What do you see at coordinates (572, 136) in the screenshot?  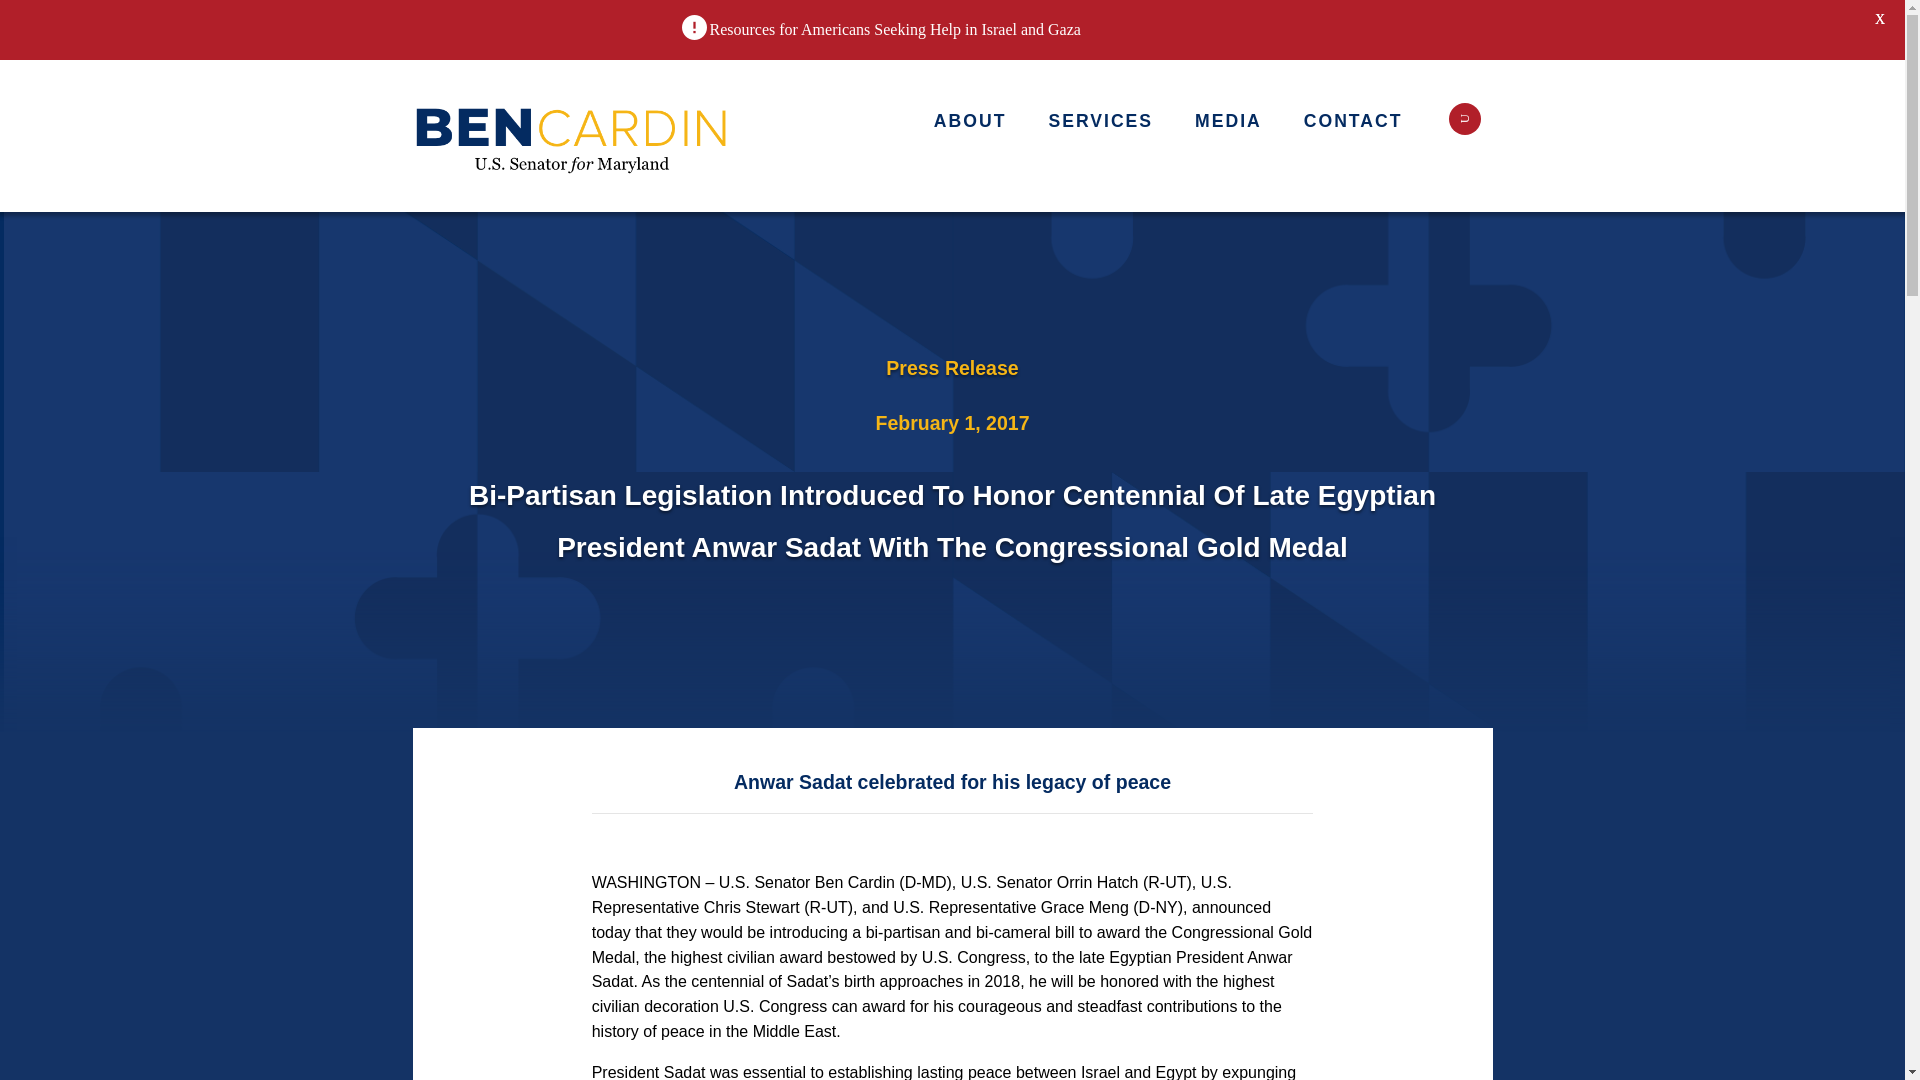 I see `Large-Inner` at bounding box center [572, 136].